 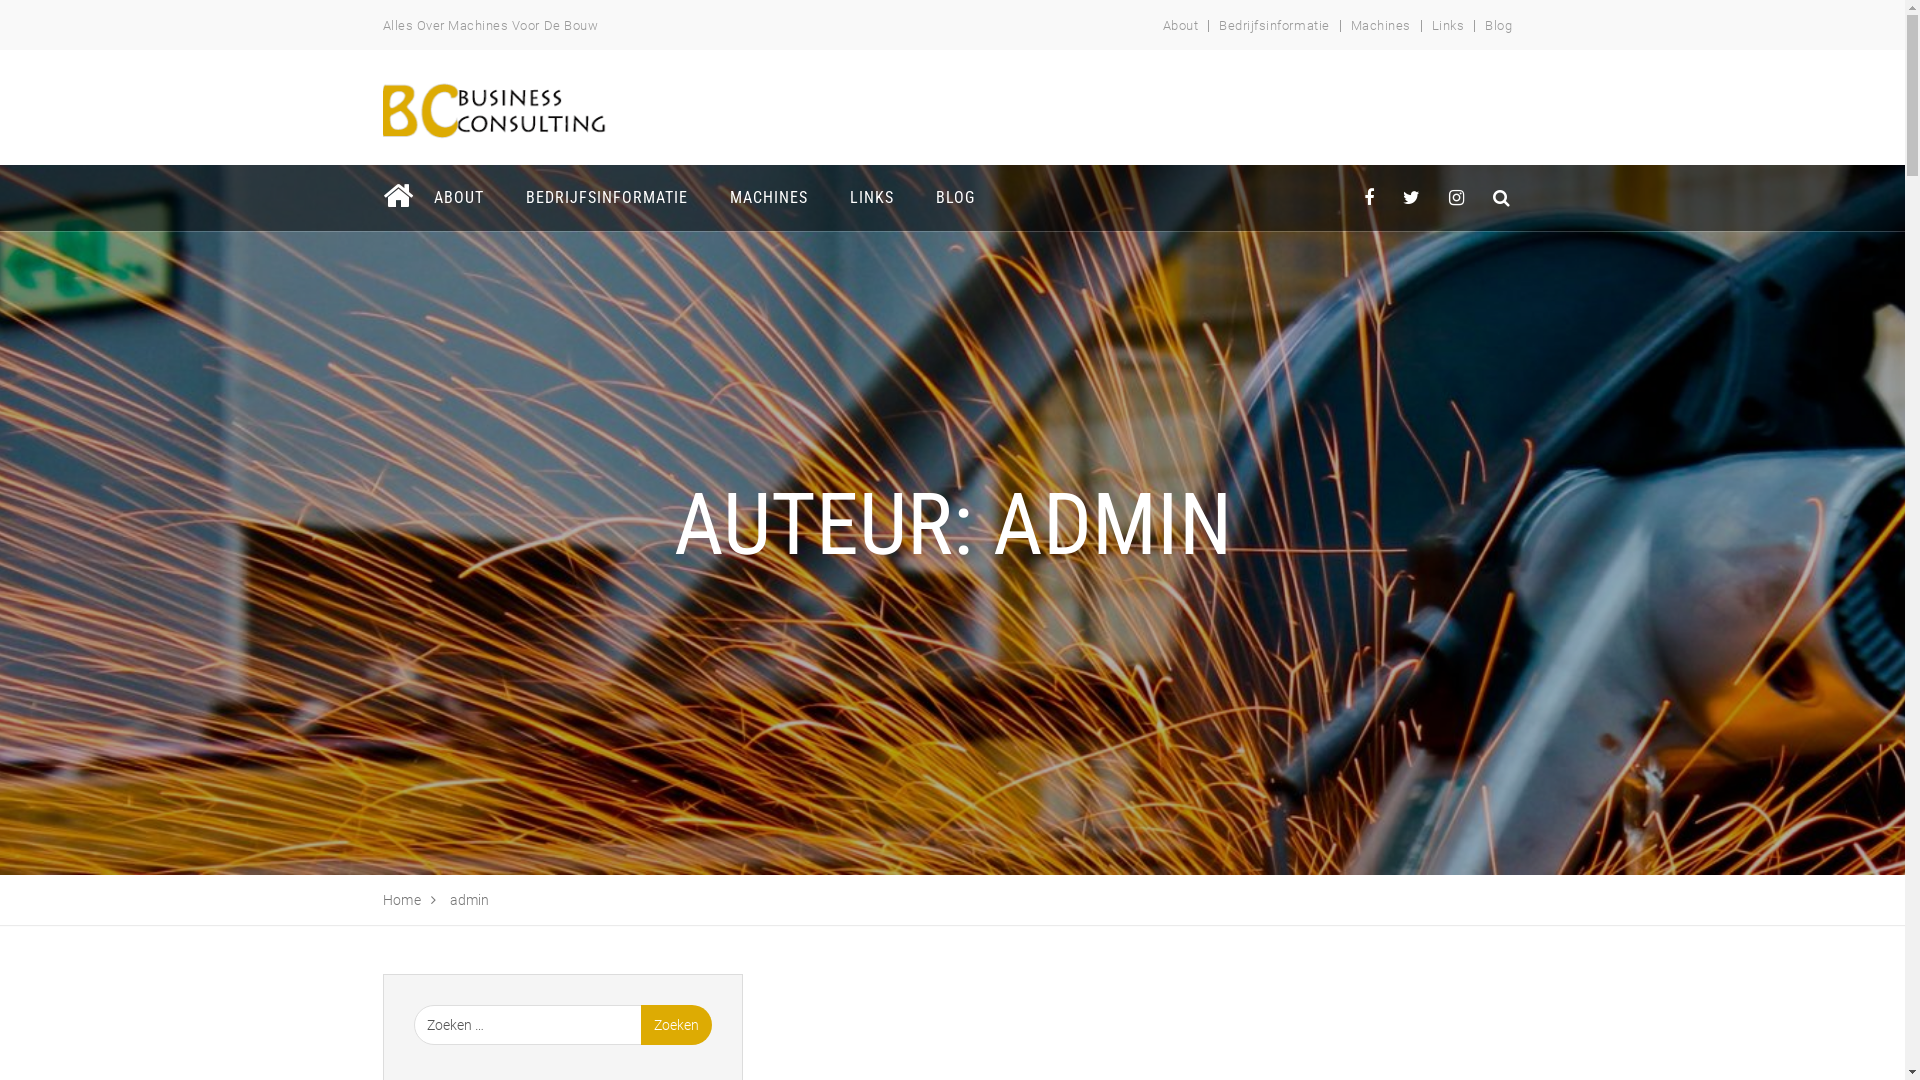 I want to click on Zoeken, so click(x=676, y=1025).